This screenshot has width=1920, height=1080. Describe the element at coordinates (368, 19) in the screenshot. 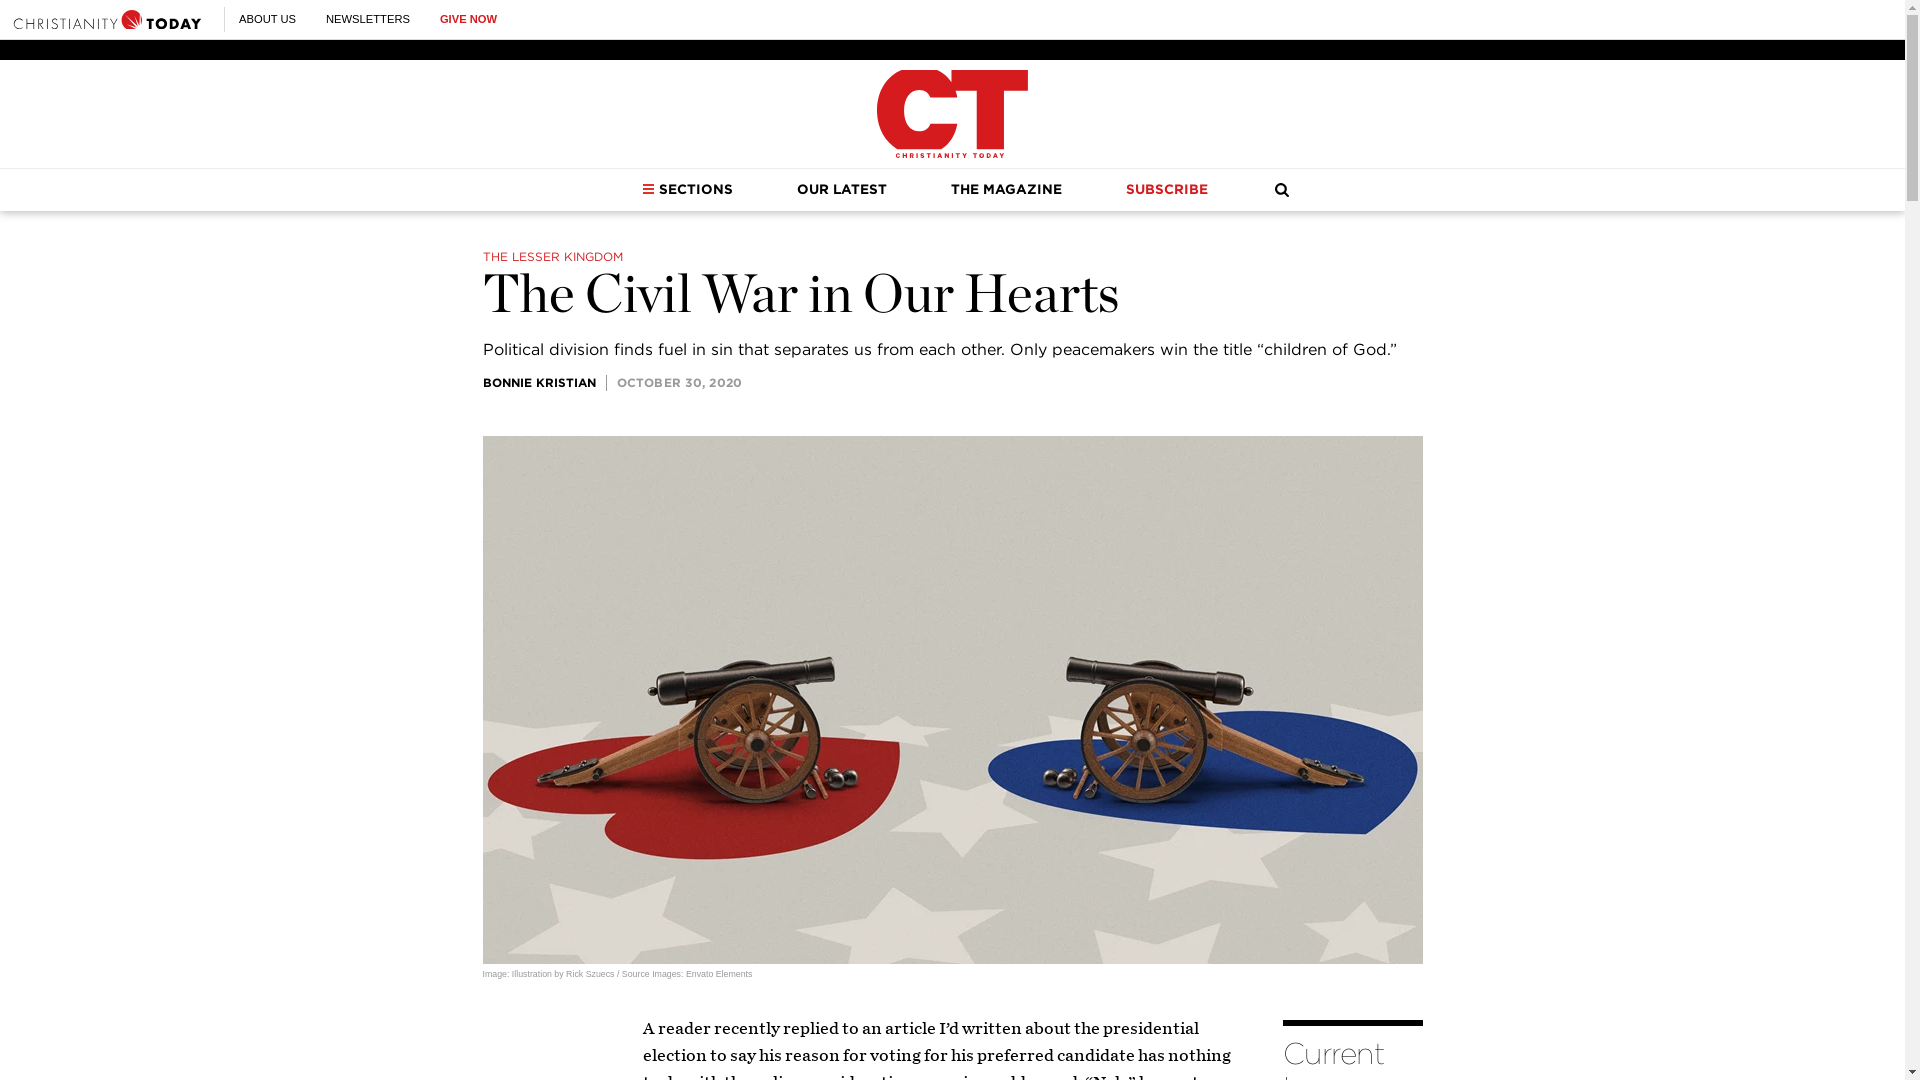

I see `NEWSLETTERS` at that location.